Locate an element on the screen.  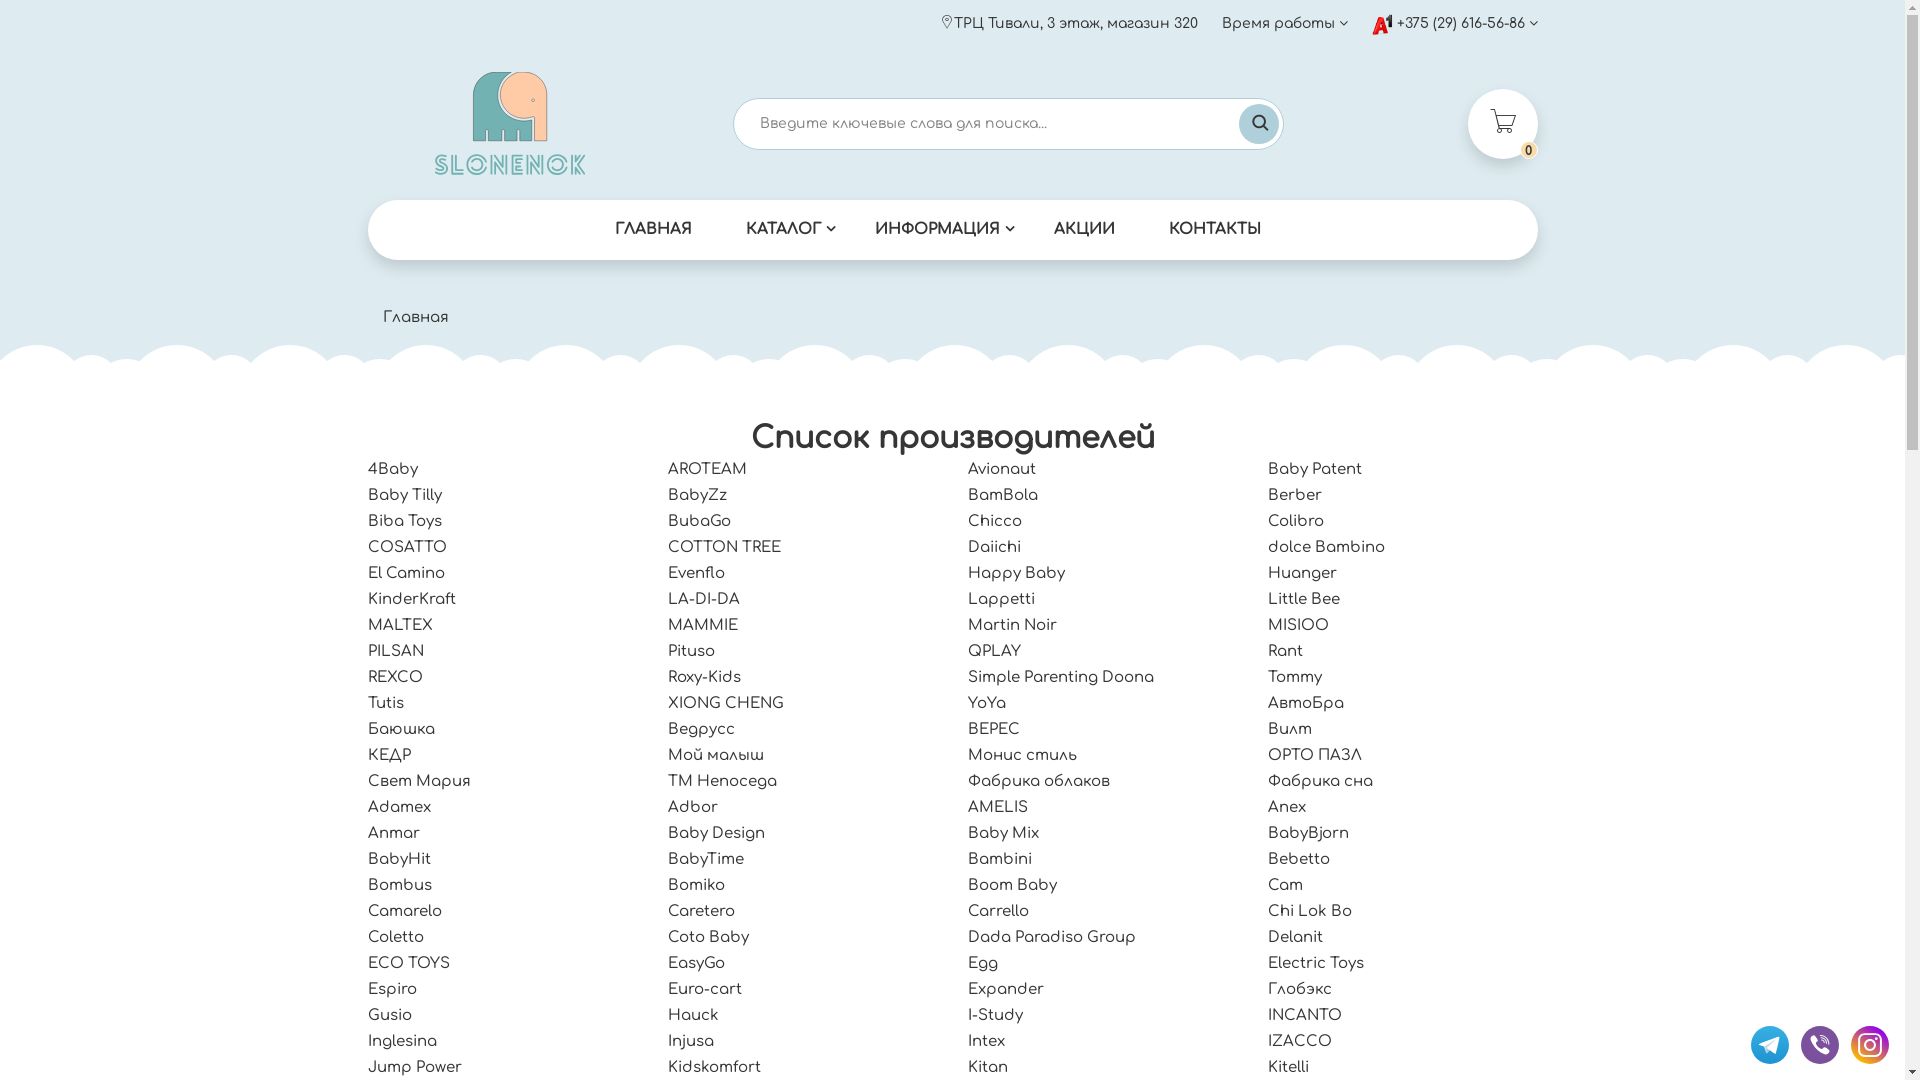
El Camino is located at coordinates (406, 574).